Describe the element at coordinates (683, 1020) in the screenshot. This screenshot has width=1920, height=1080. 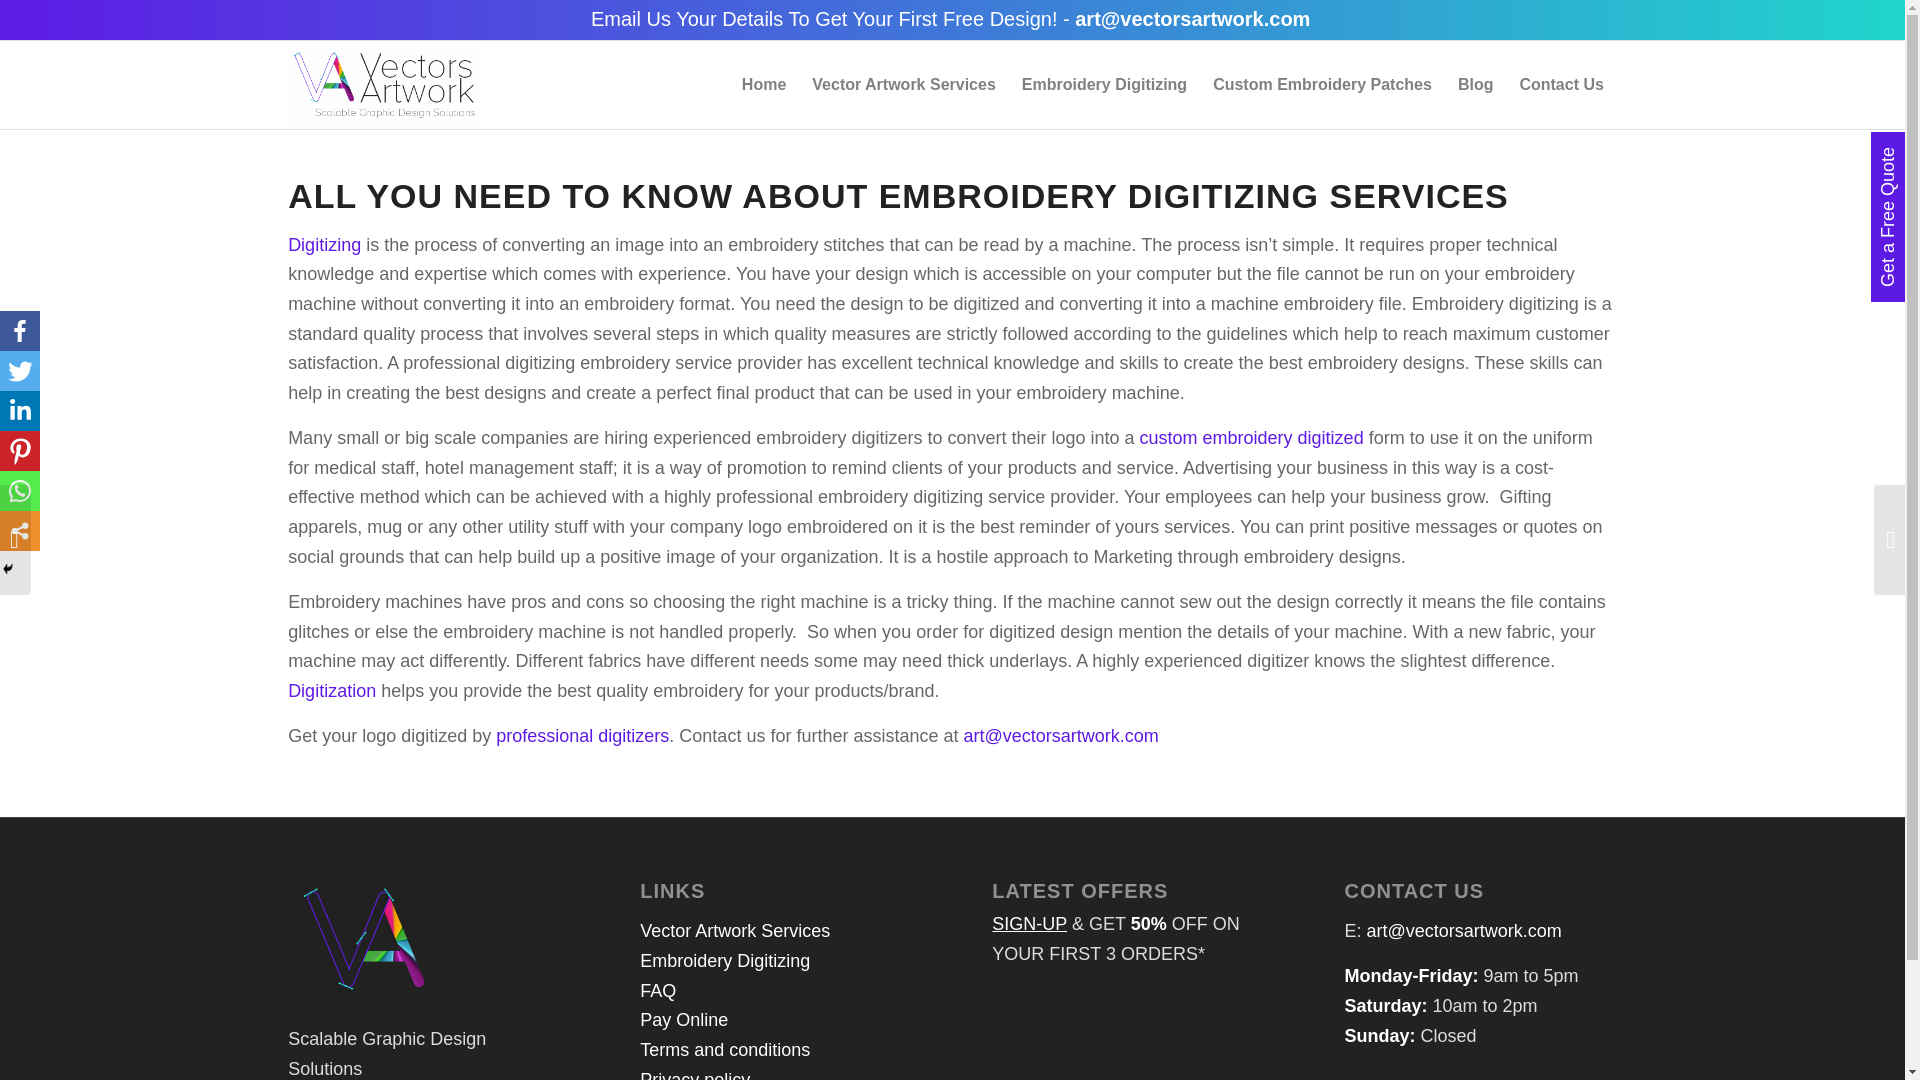
I see `Pay Online` at that location.